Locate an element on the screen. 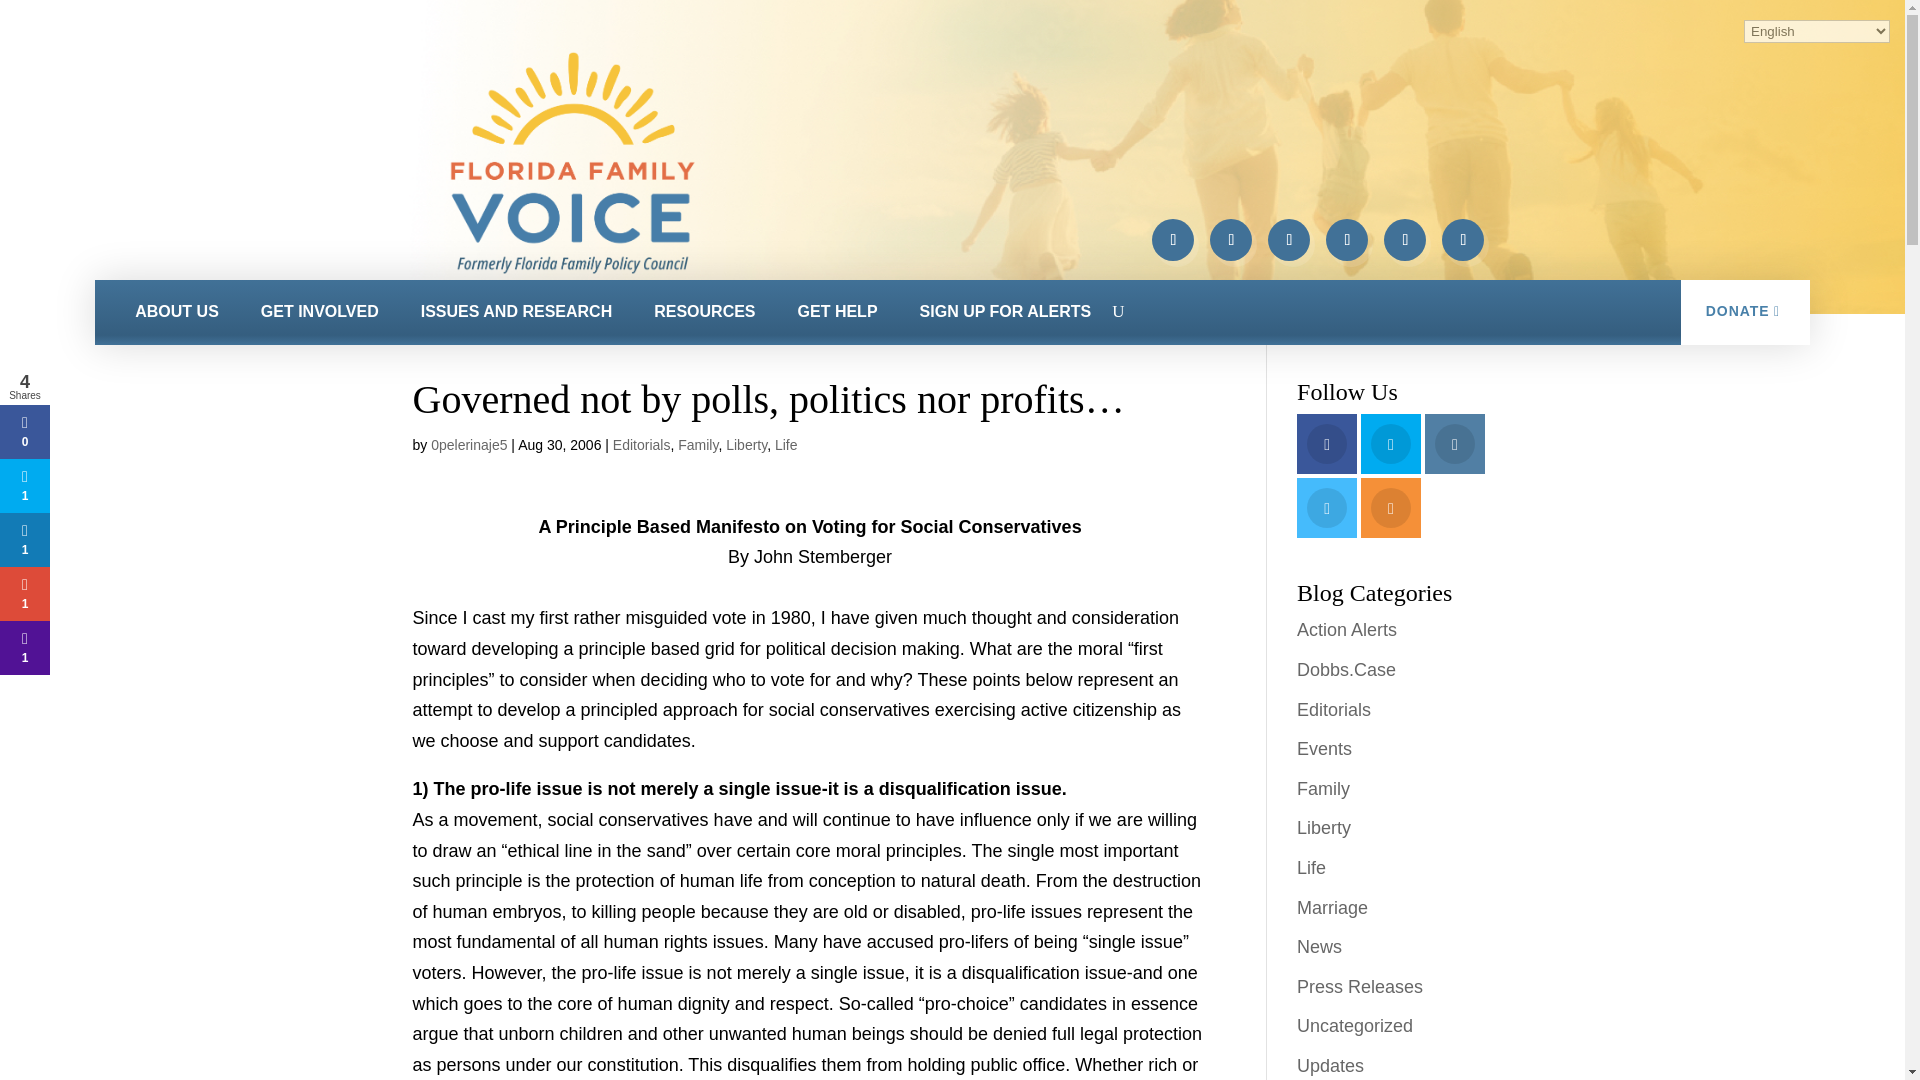 The height and width of the screenshot is (1080, 1920). Follow on RSS is located at coordinates (1462, 240).